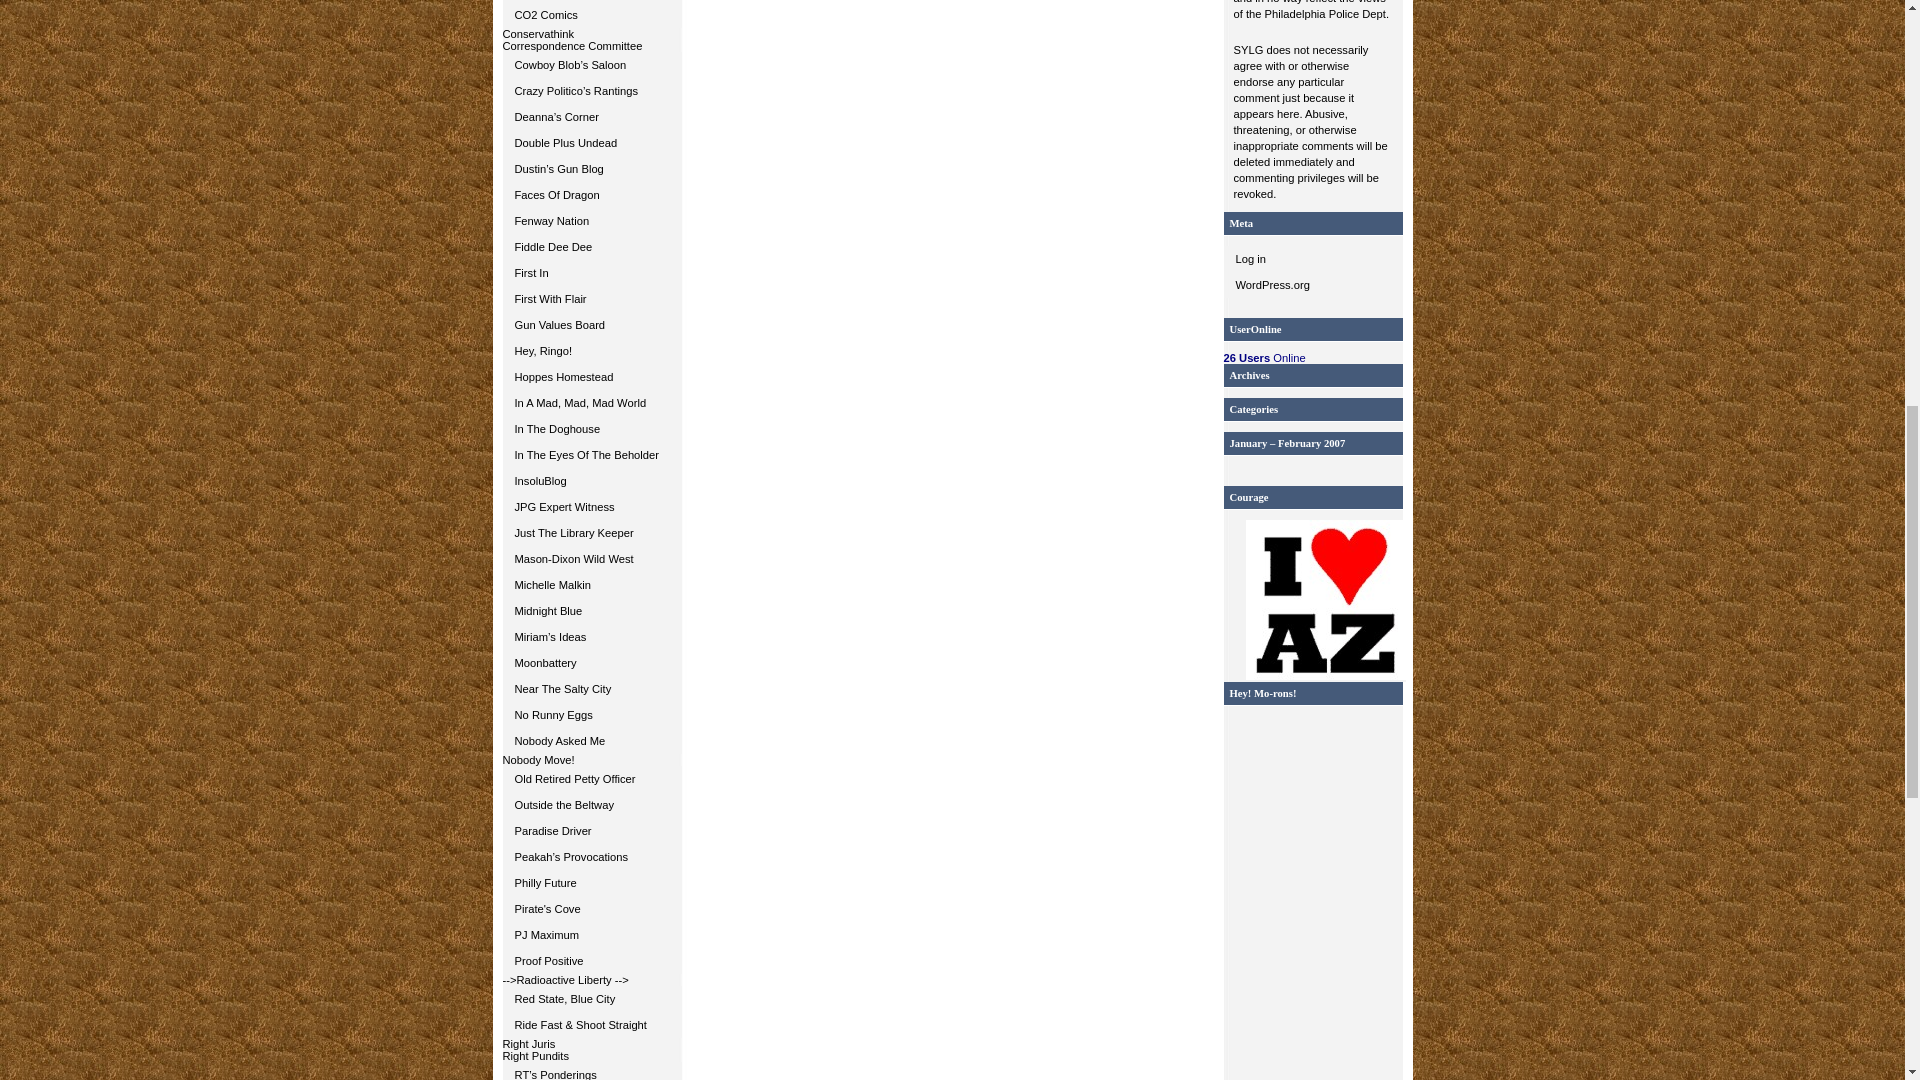 Image resolution: width=1920 pixels, height=1080 pixels. Describe the element at coordinates (591, 376) in the screenshot. I see `Hoppes Homestead` at that location.